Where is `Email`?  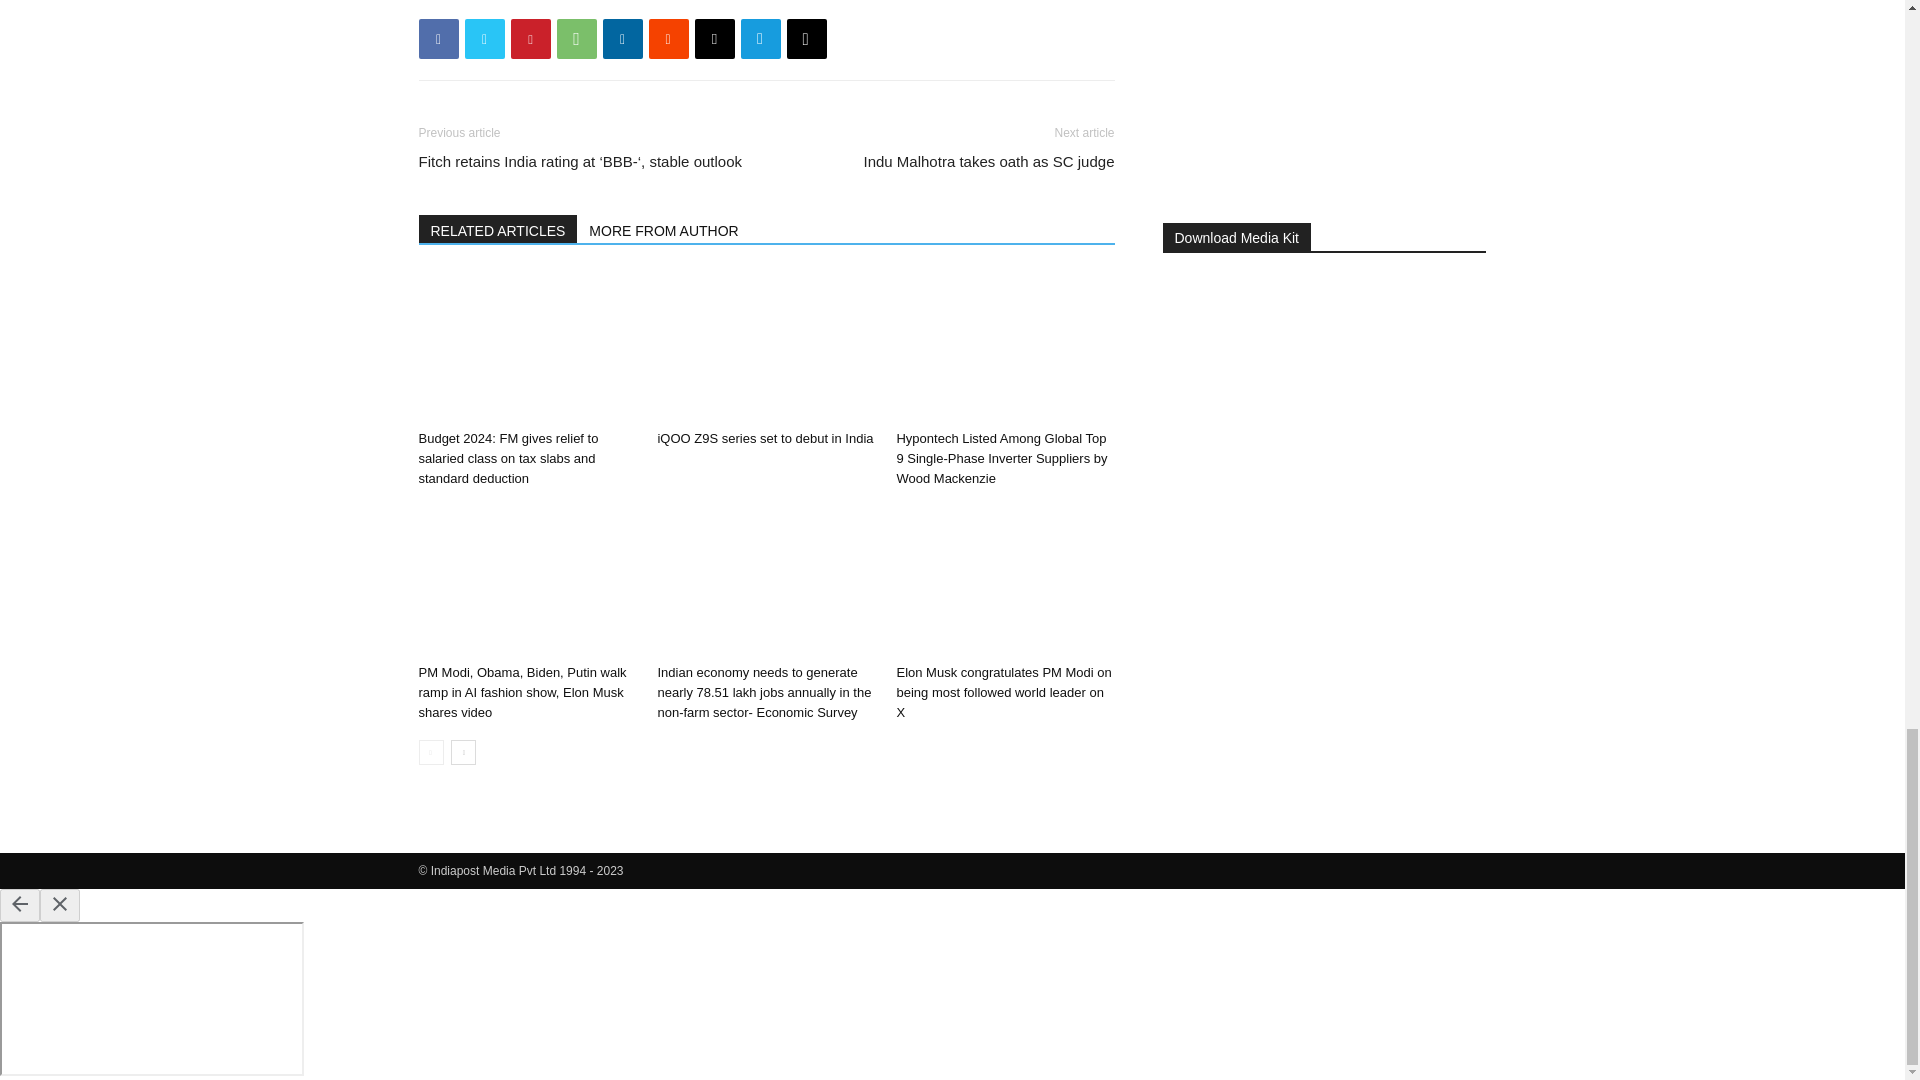
Email is located at coordinates (713, 39).